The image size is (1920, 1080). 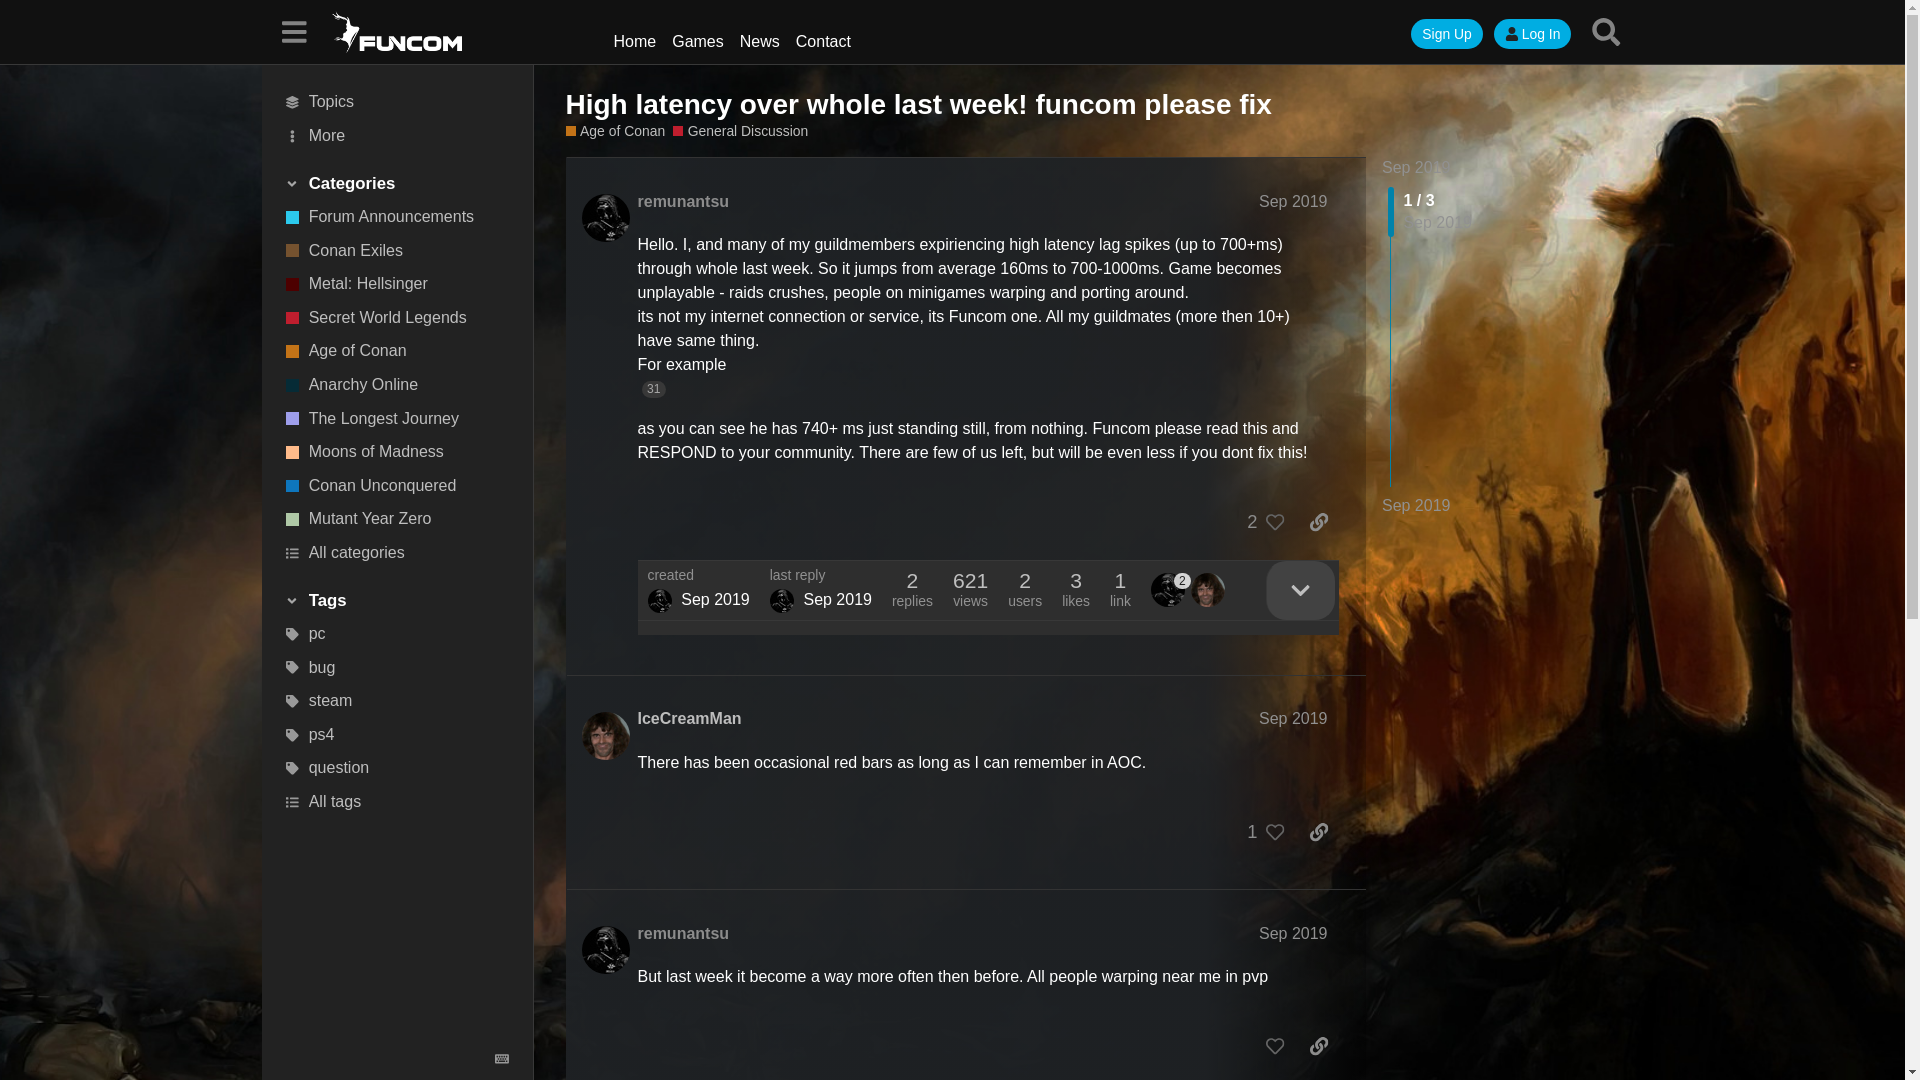 What do you see at coordinates (1532, 34) in the screenshot?
I see `Log In` at bounding box center [1532, 34].